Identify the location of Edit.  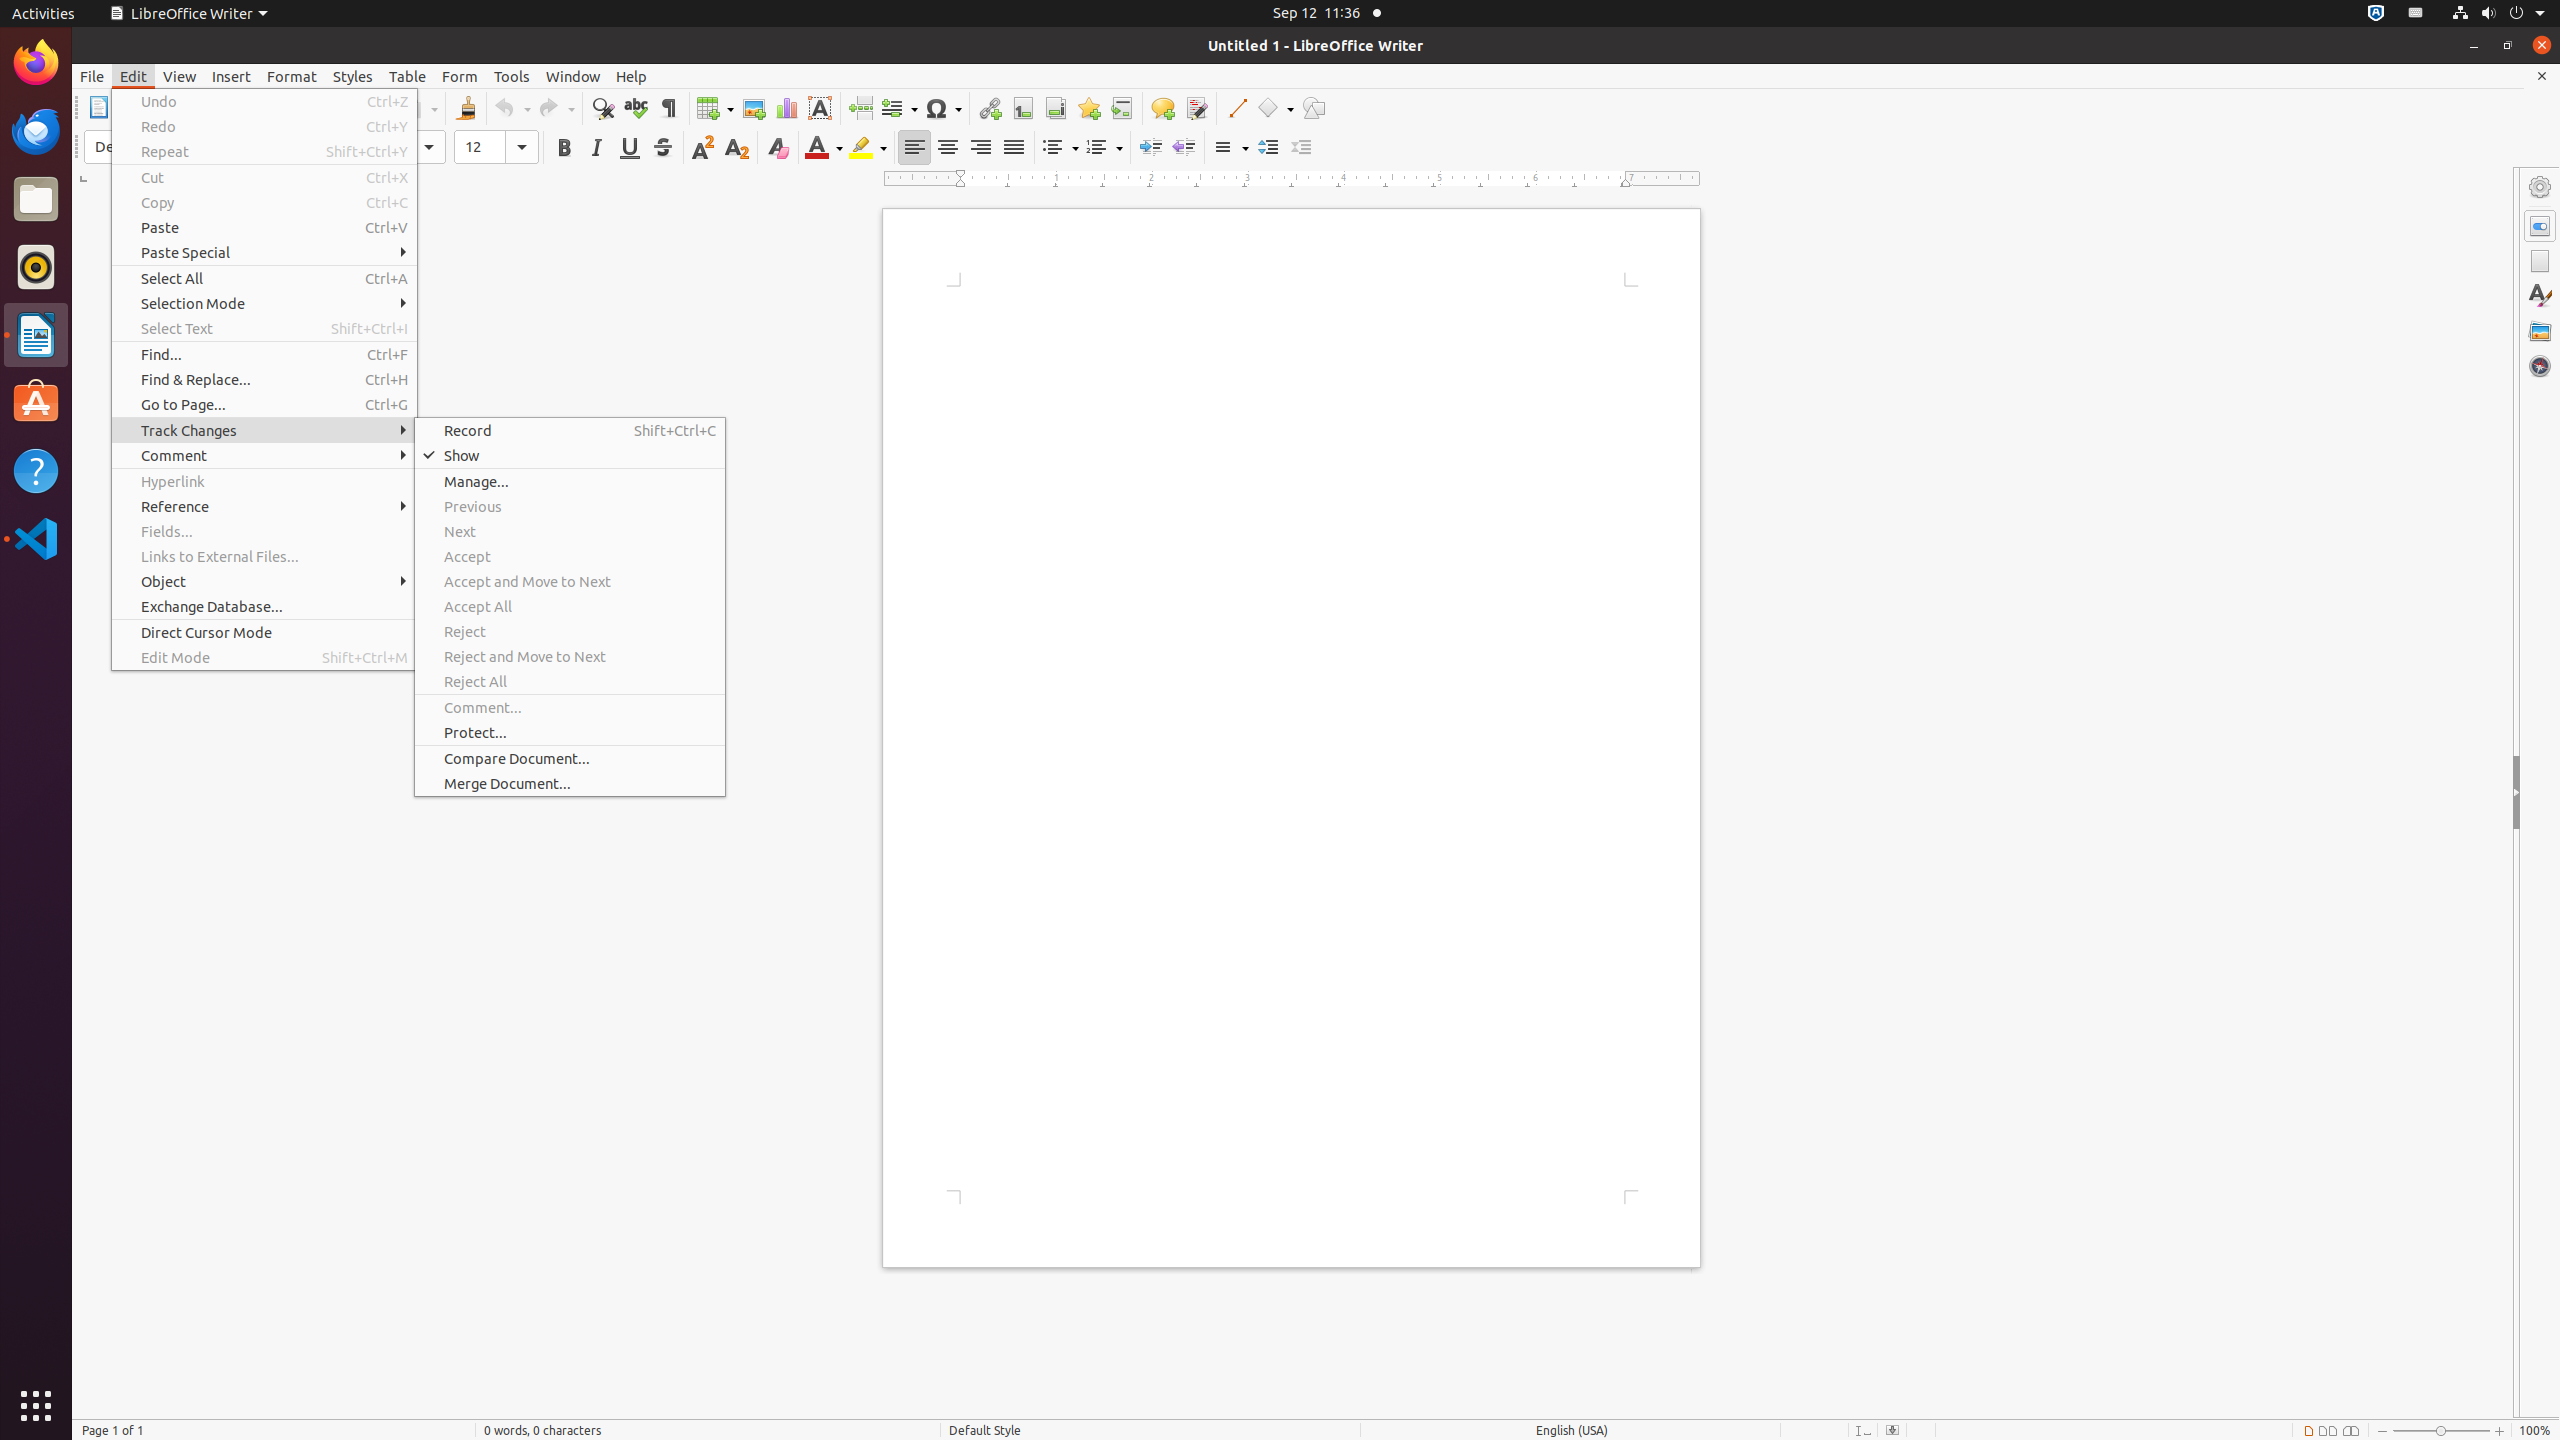
(134, 76).